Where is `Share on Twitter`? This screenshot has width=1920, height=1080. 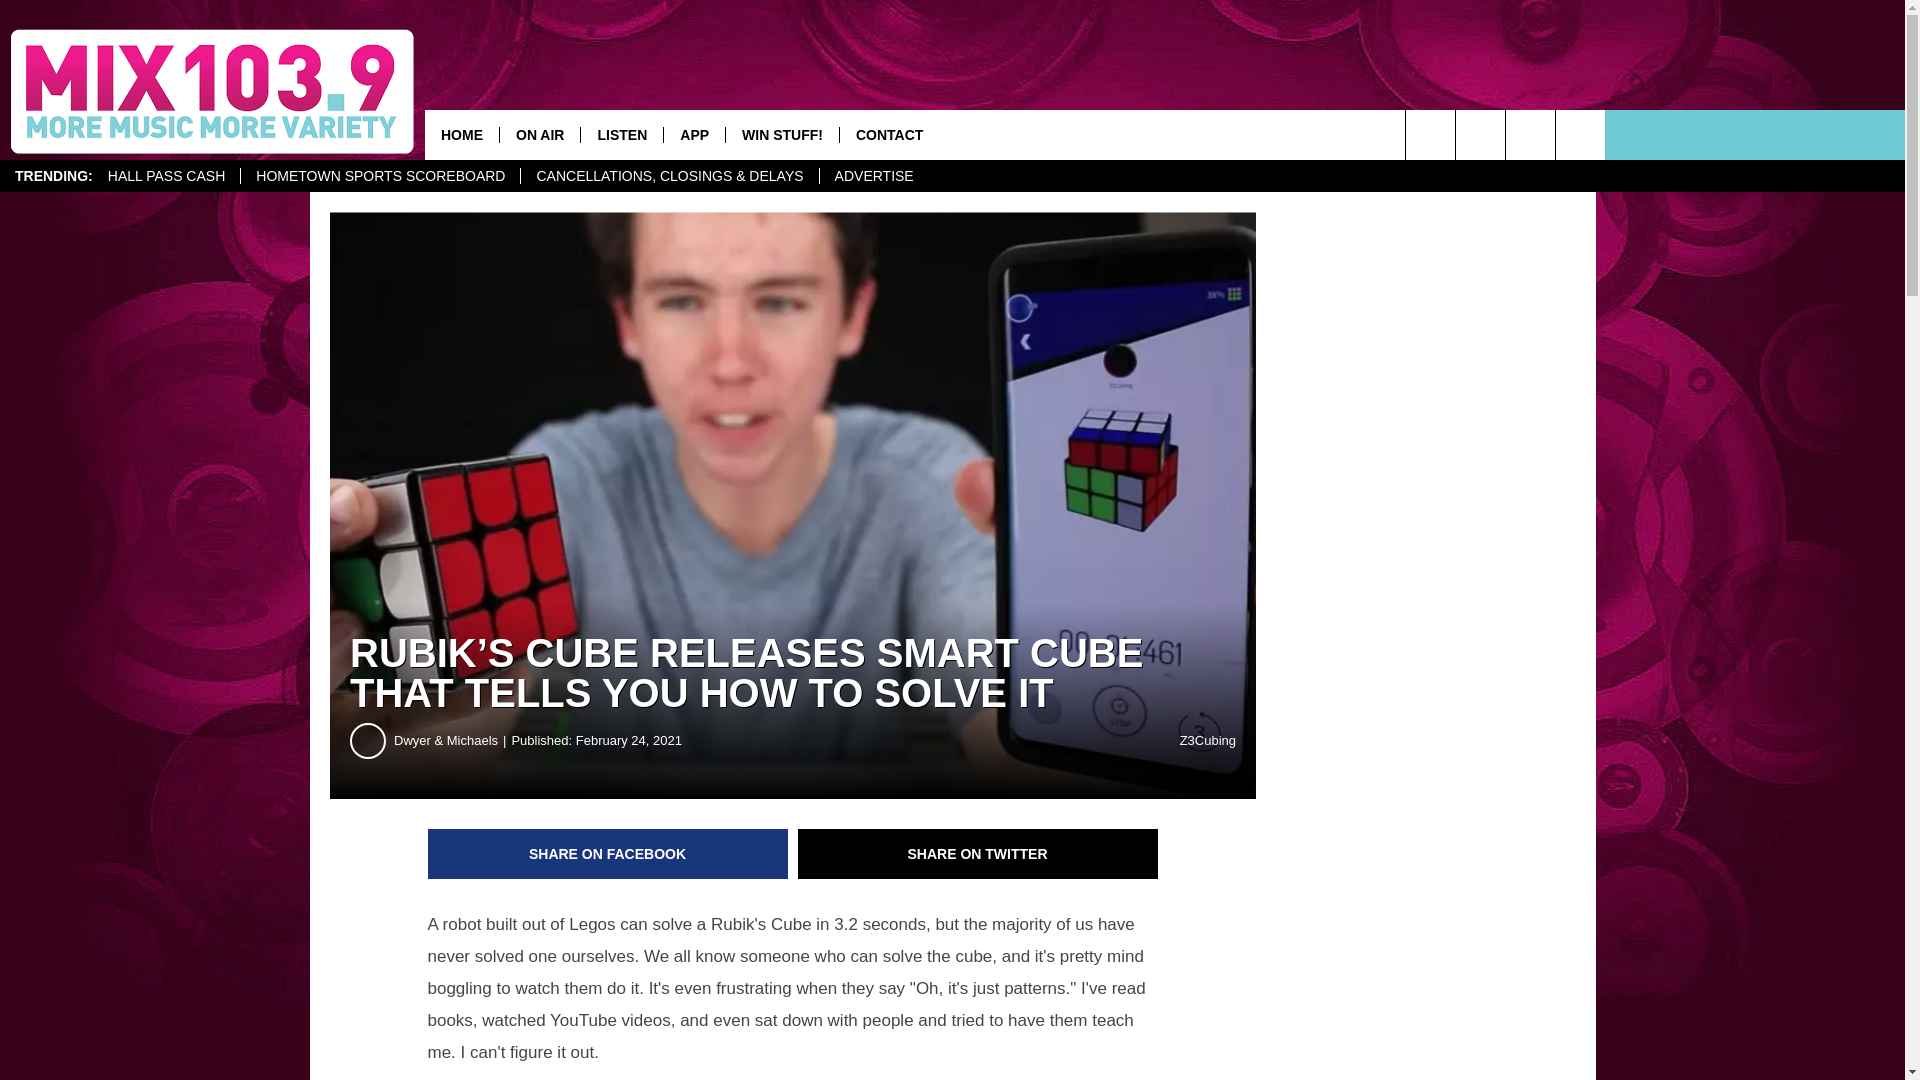
Share on Twitter is located at coordinates (978, 854).